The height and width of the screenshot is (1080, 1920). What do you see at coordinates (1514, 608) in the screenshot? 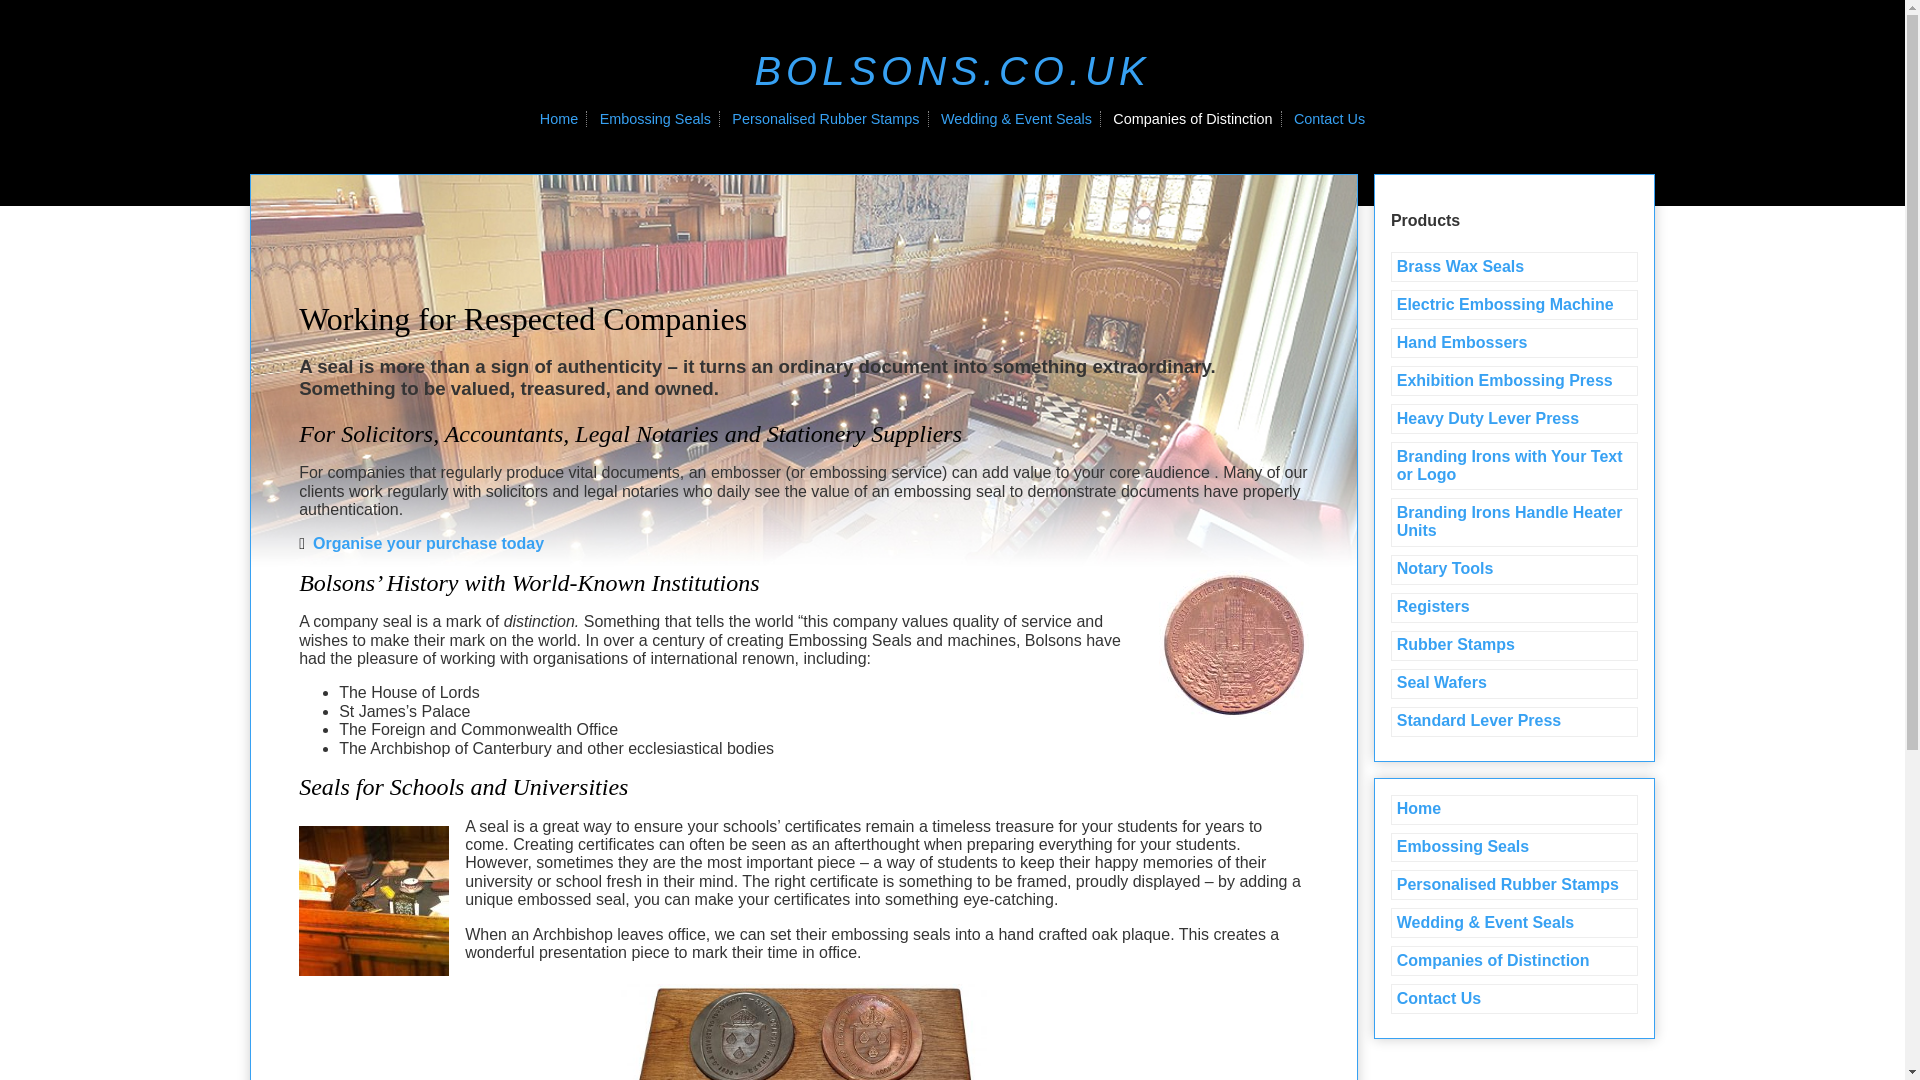
I see `Registers` at bounding box center [1514, 608].